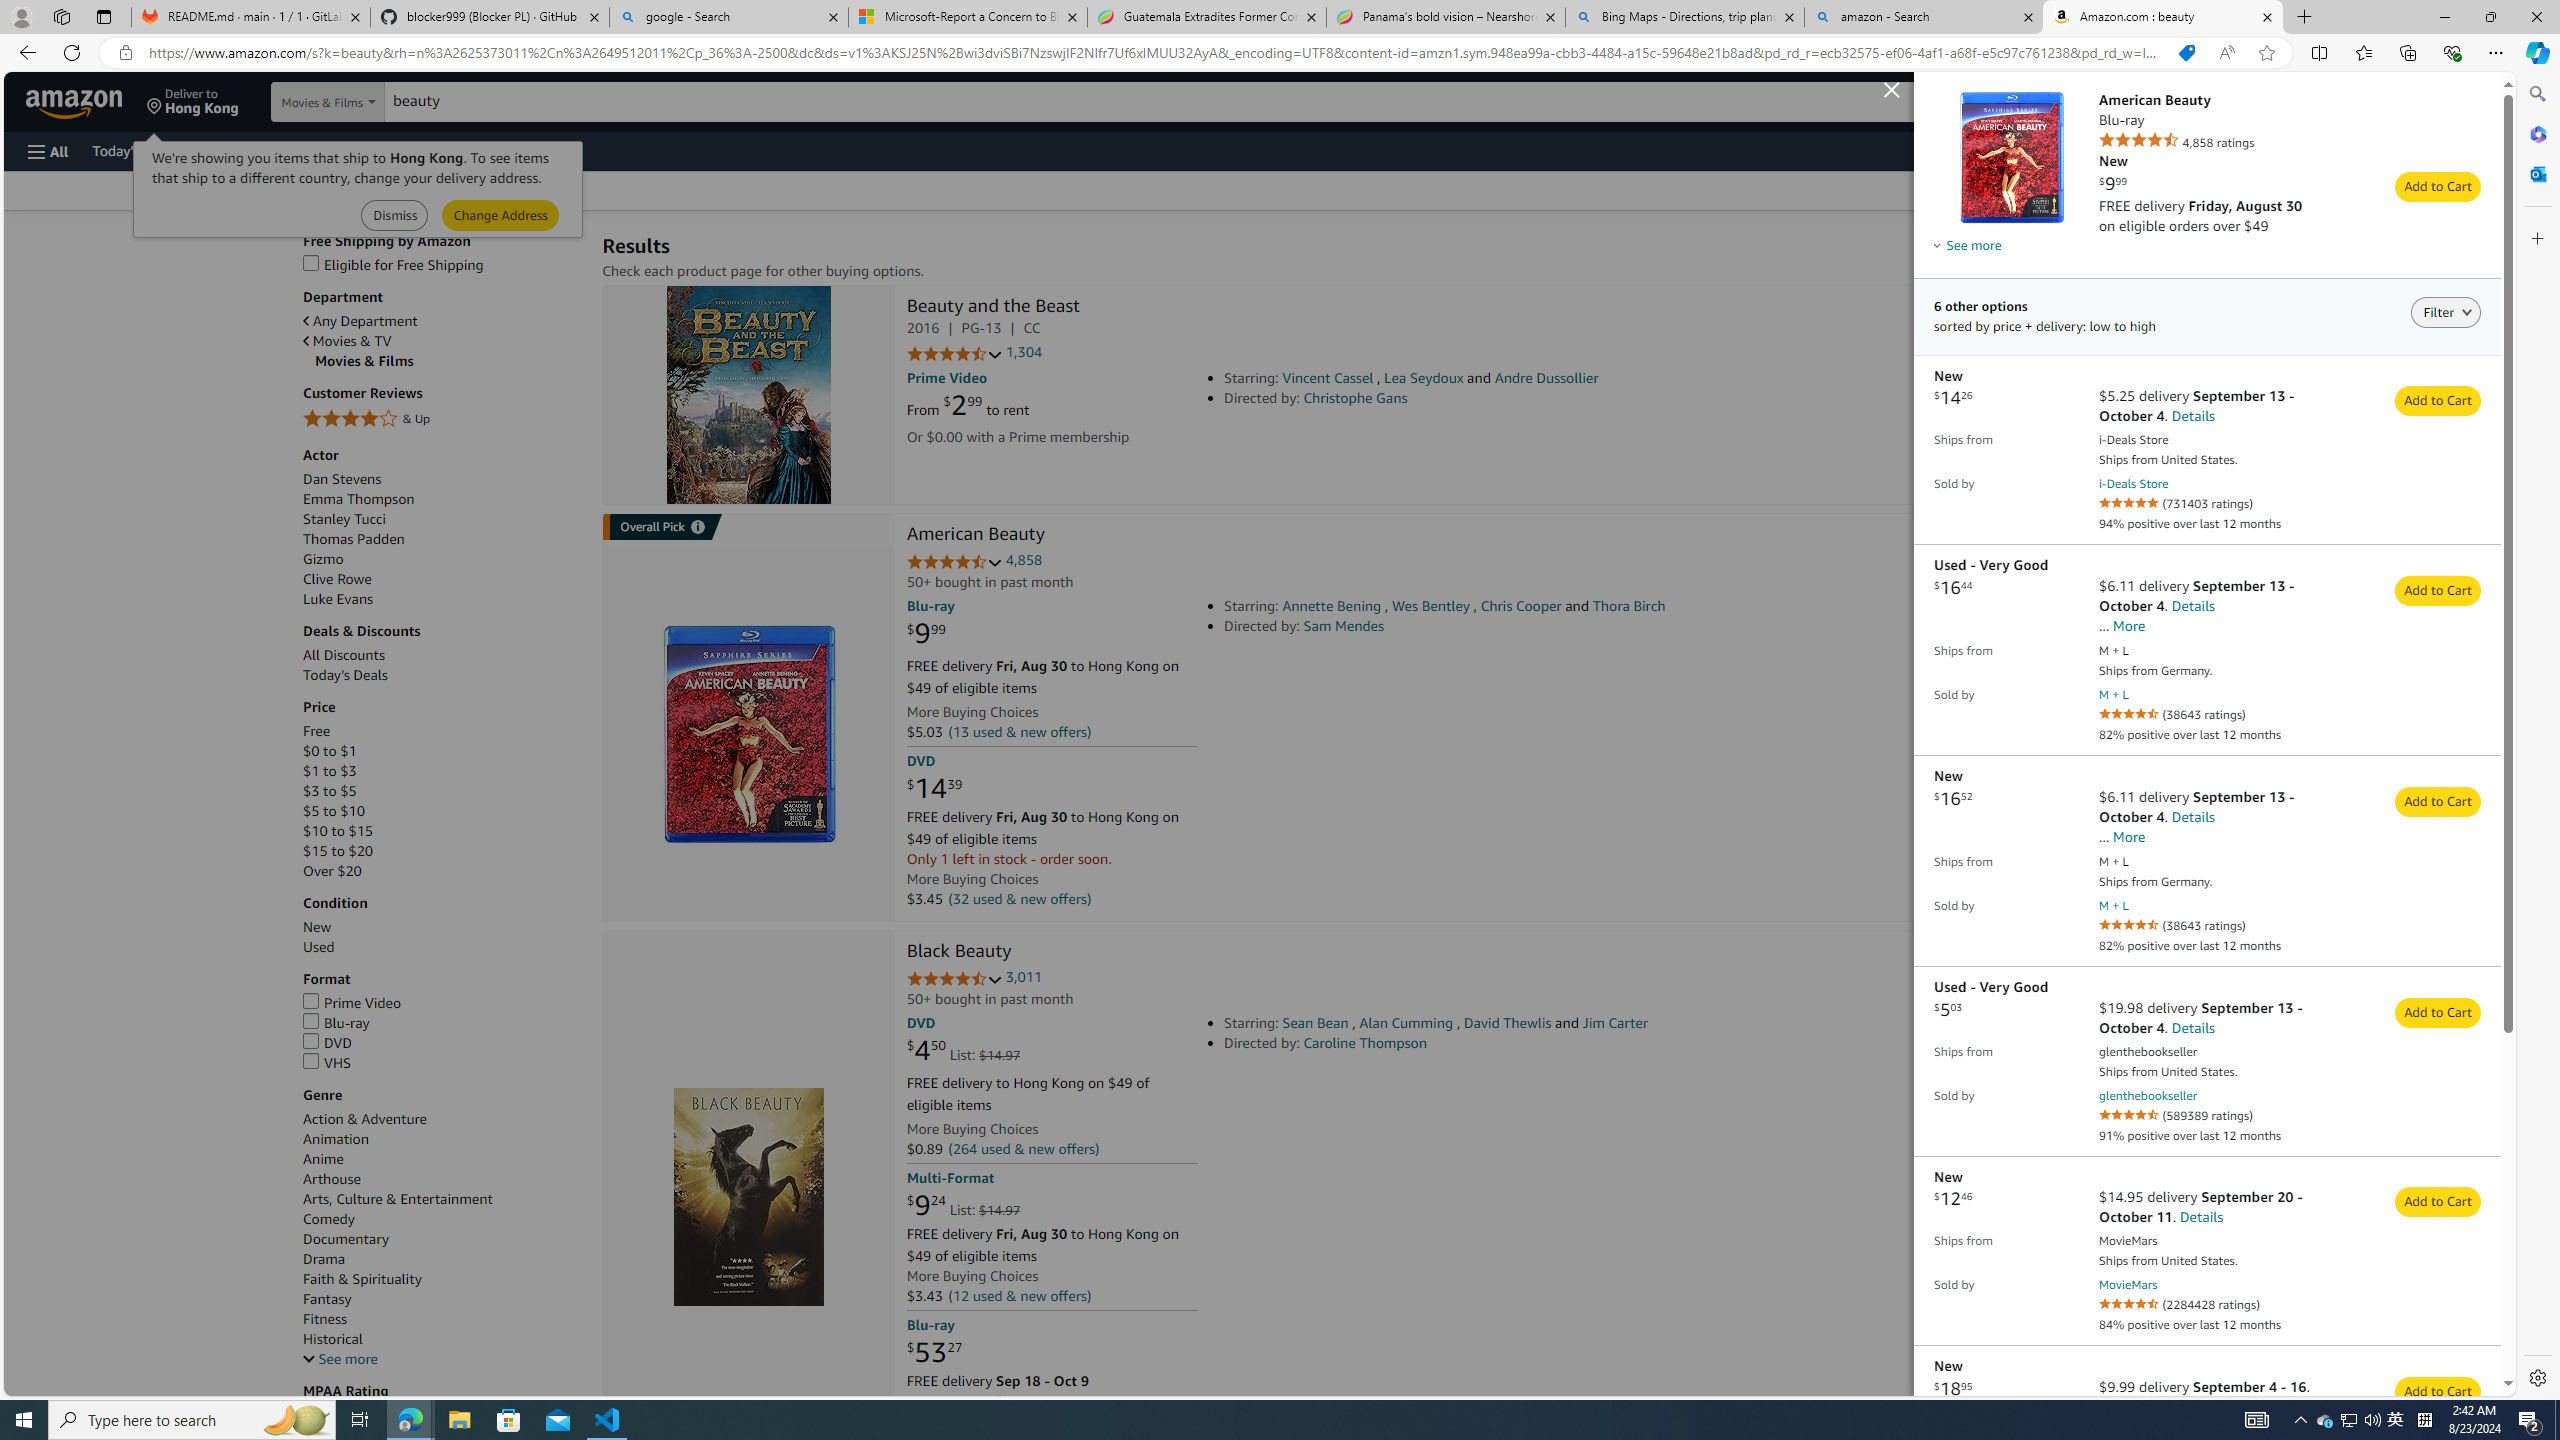  Describe the element at coordinates (1328, 378) in the screenshot. I see `Vincent Cassel` at that location.